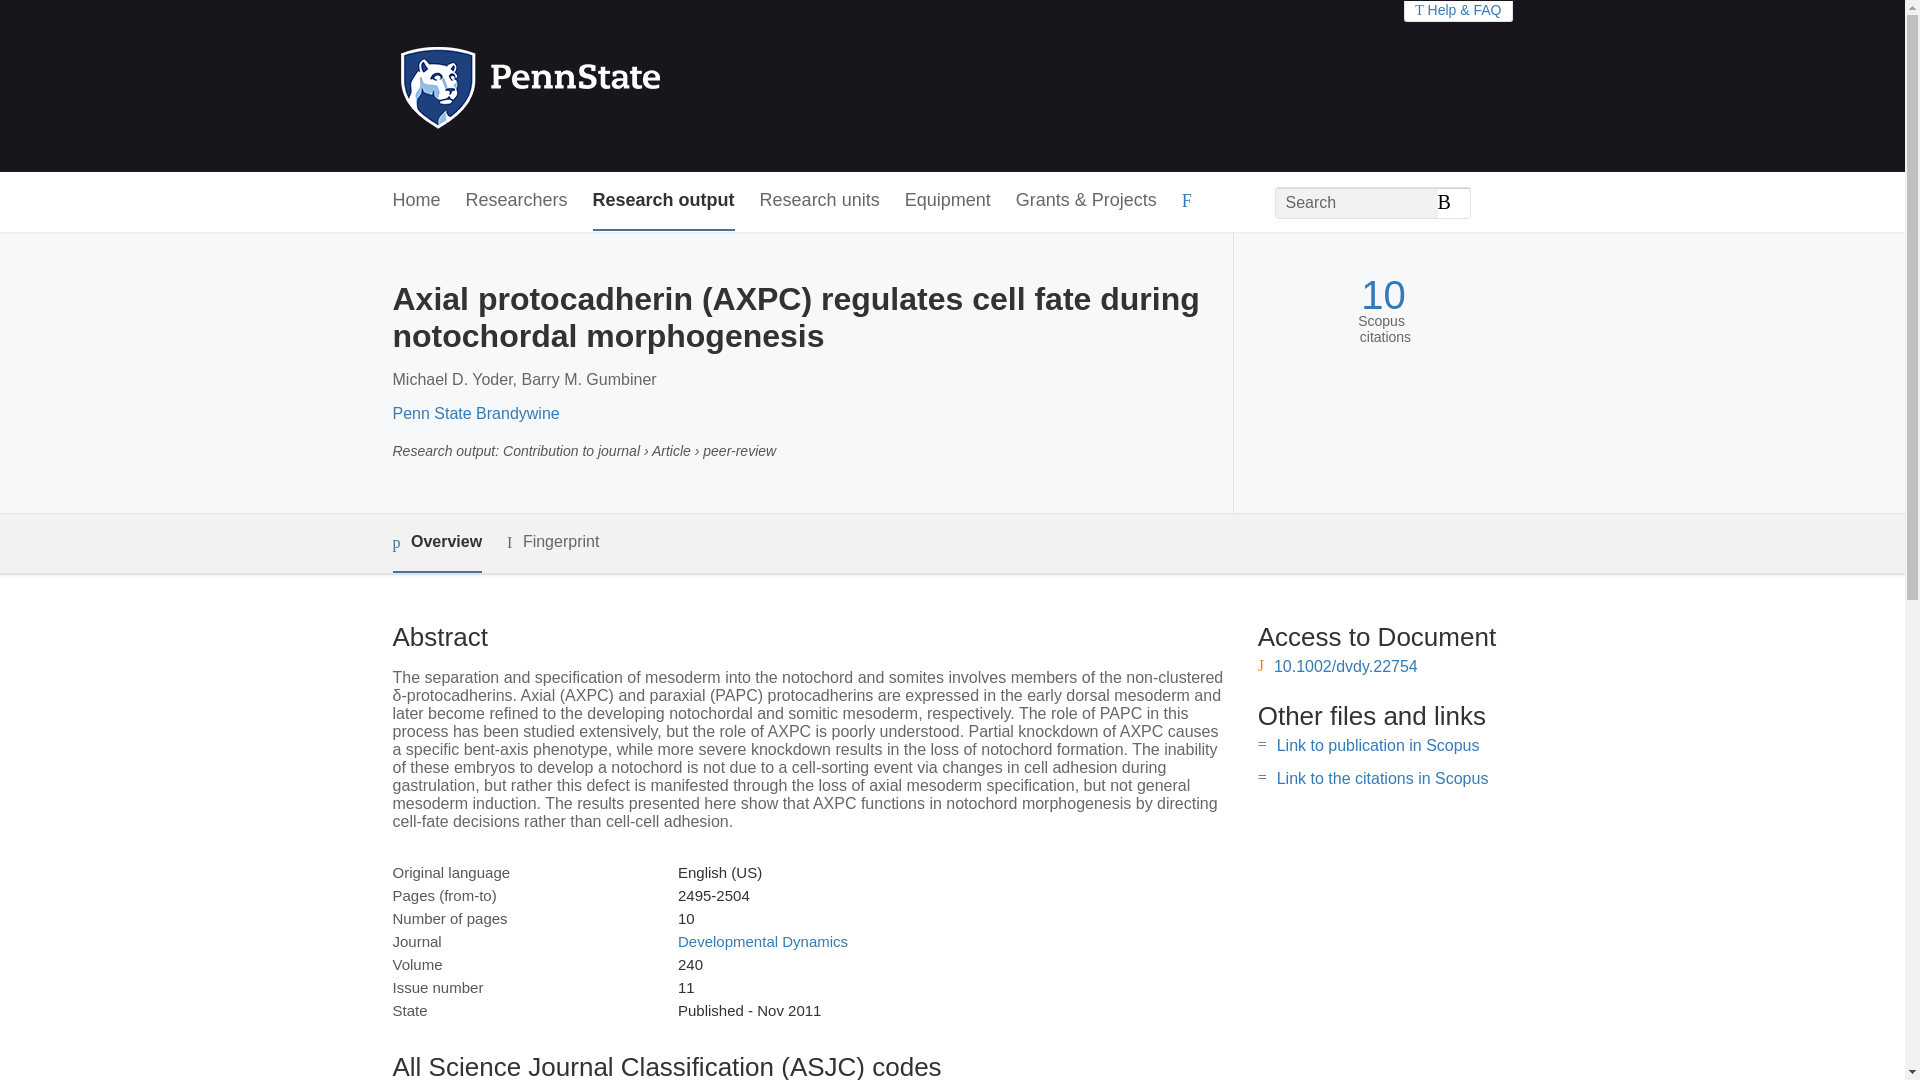 This screenshot has height=1080, width=1920. What do you see at coordinates (552, 542) in the screenshot?
I see `Fingerprint` at bounding box center [552, 542].